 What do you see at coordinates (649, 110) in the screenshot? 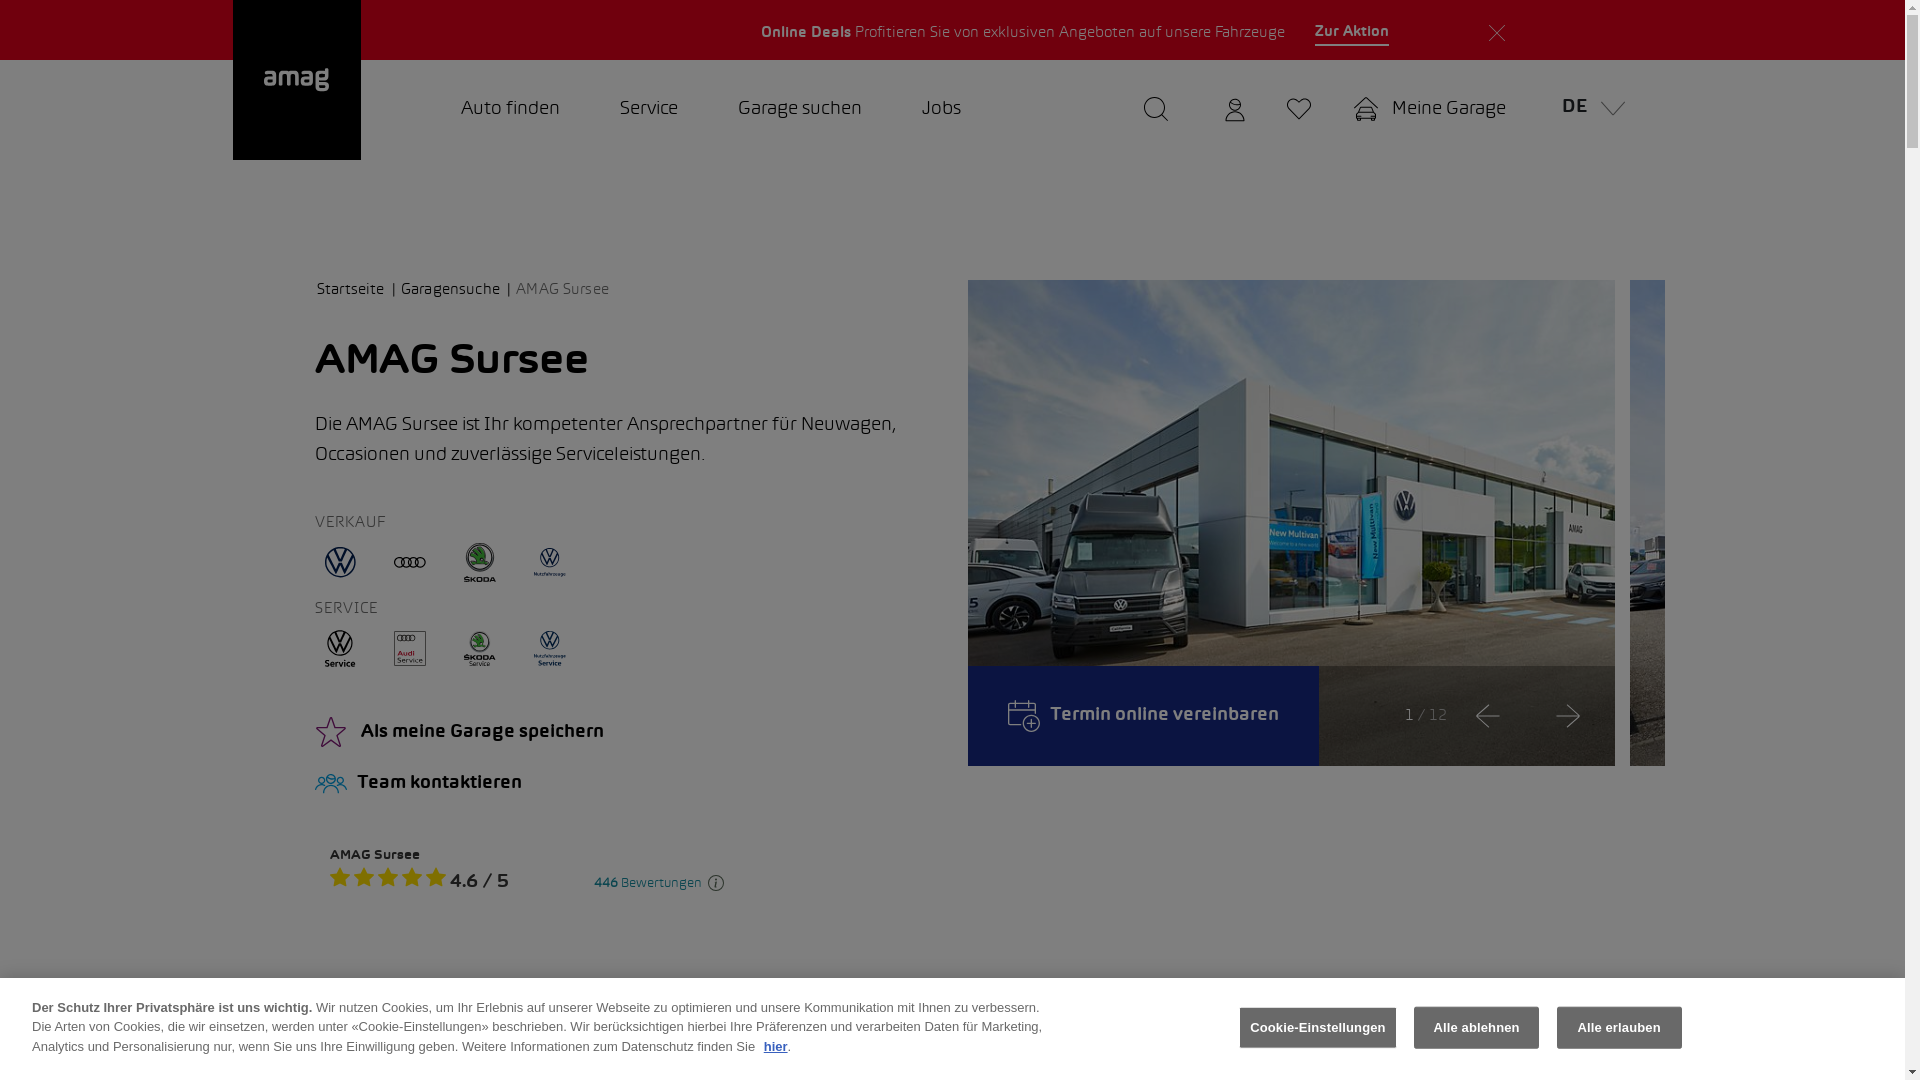
I see `Service` at bounding box center [649, 110].